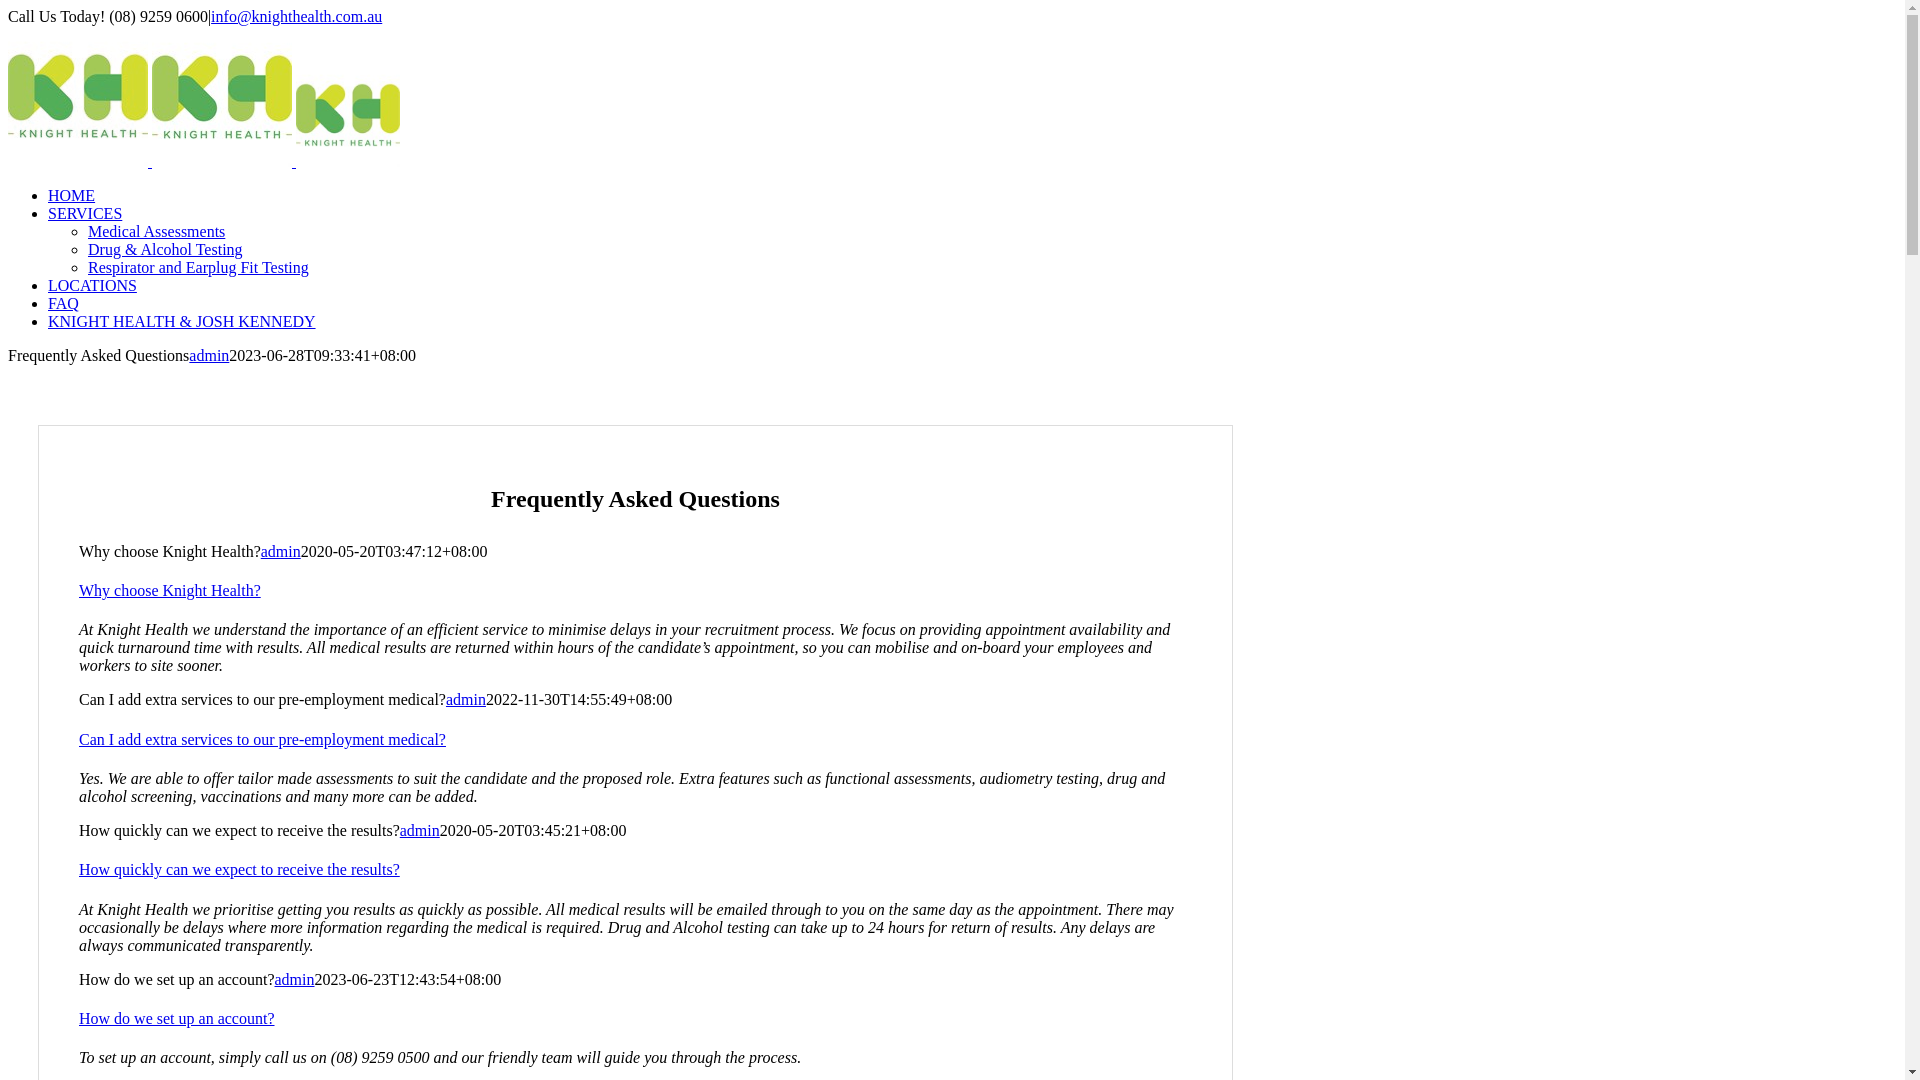  Describe the element at coordinates (294, 978) in the screenshot. I see `admin` at that location.